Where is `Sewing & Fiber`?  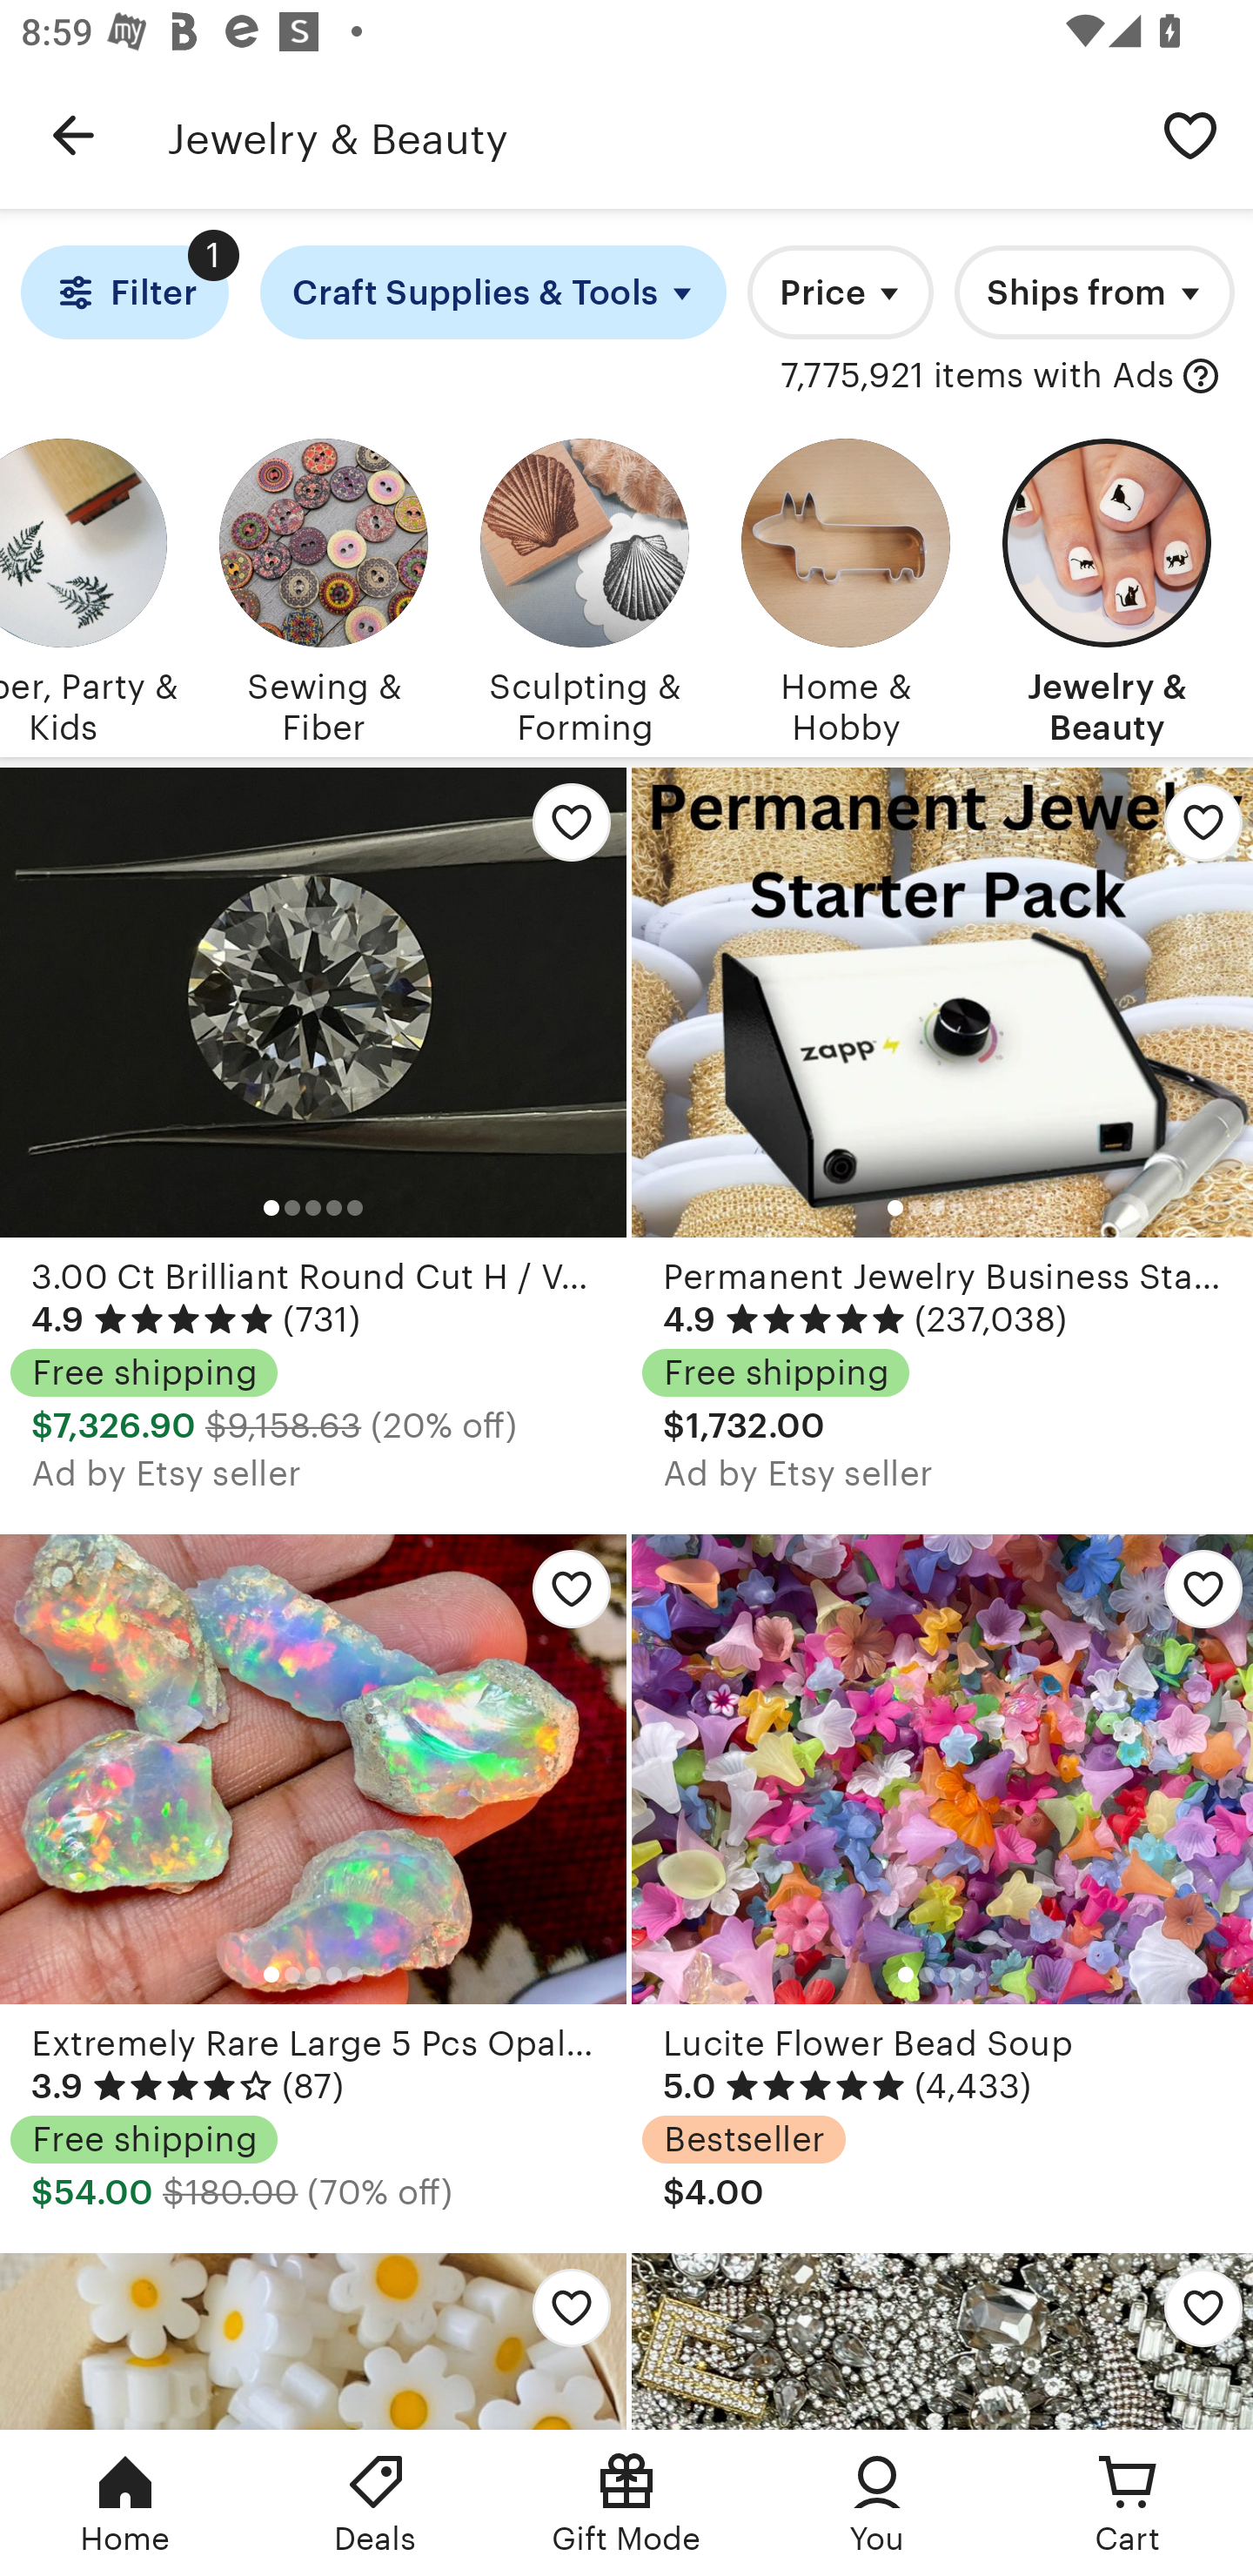
Sewing & Fiber is located at coordinates (324, 587).